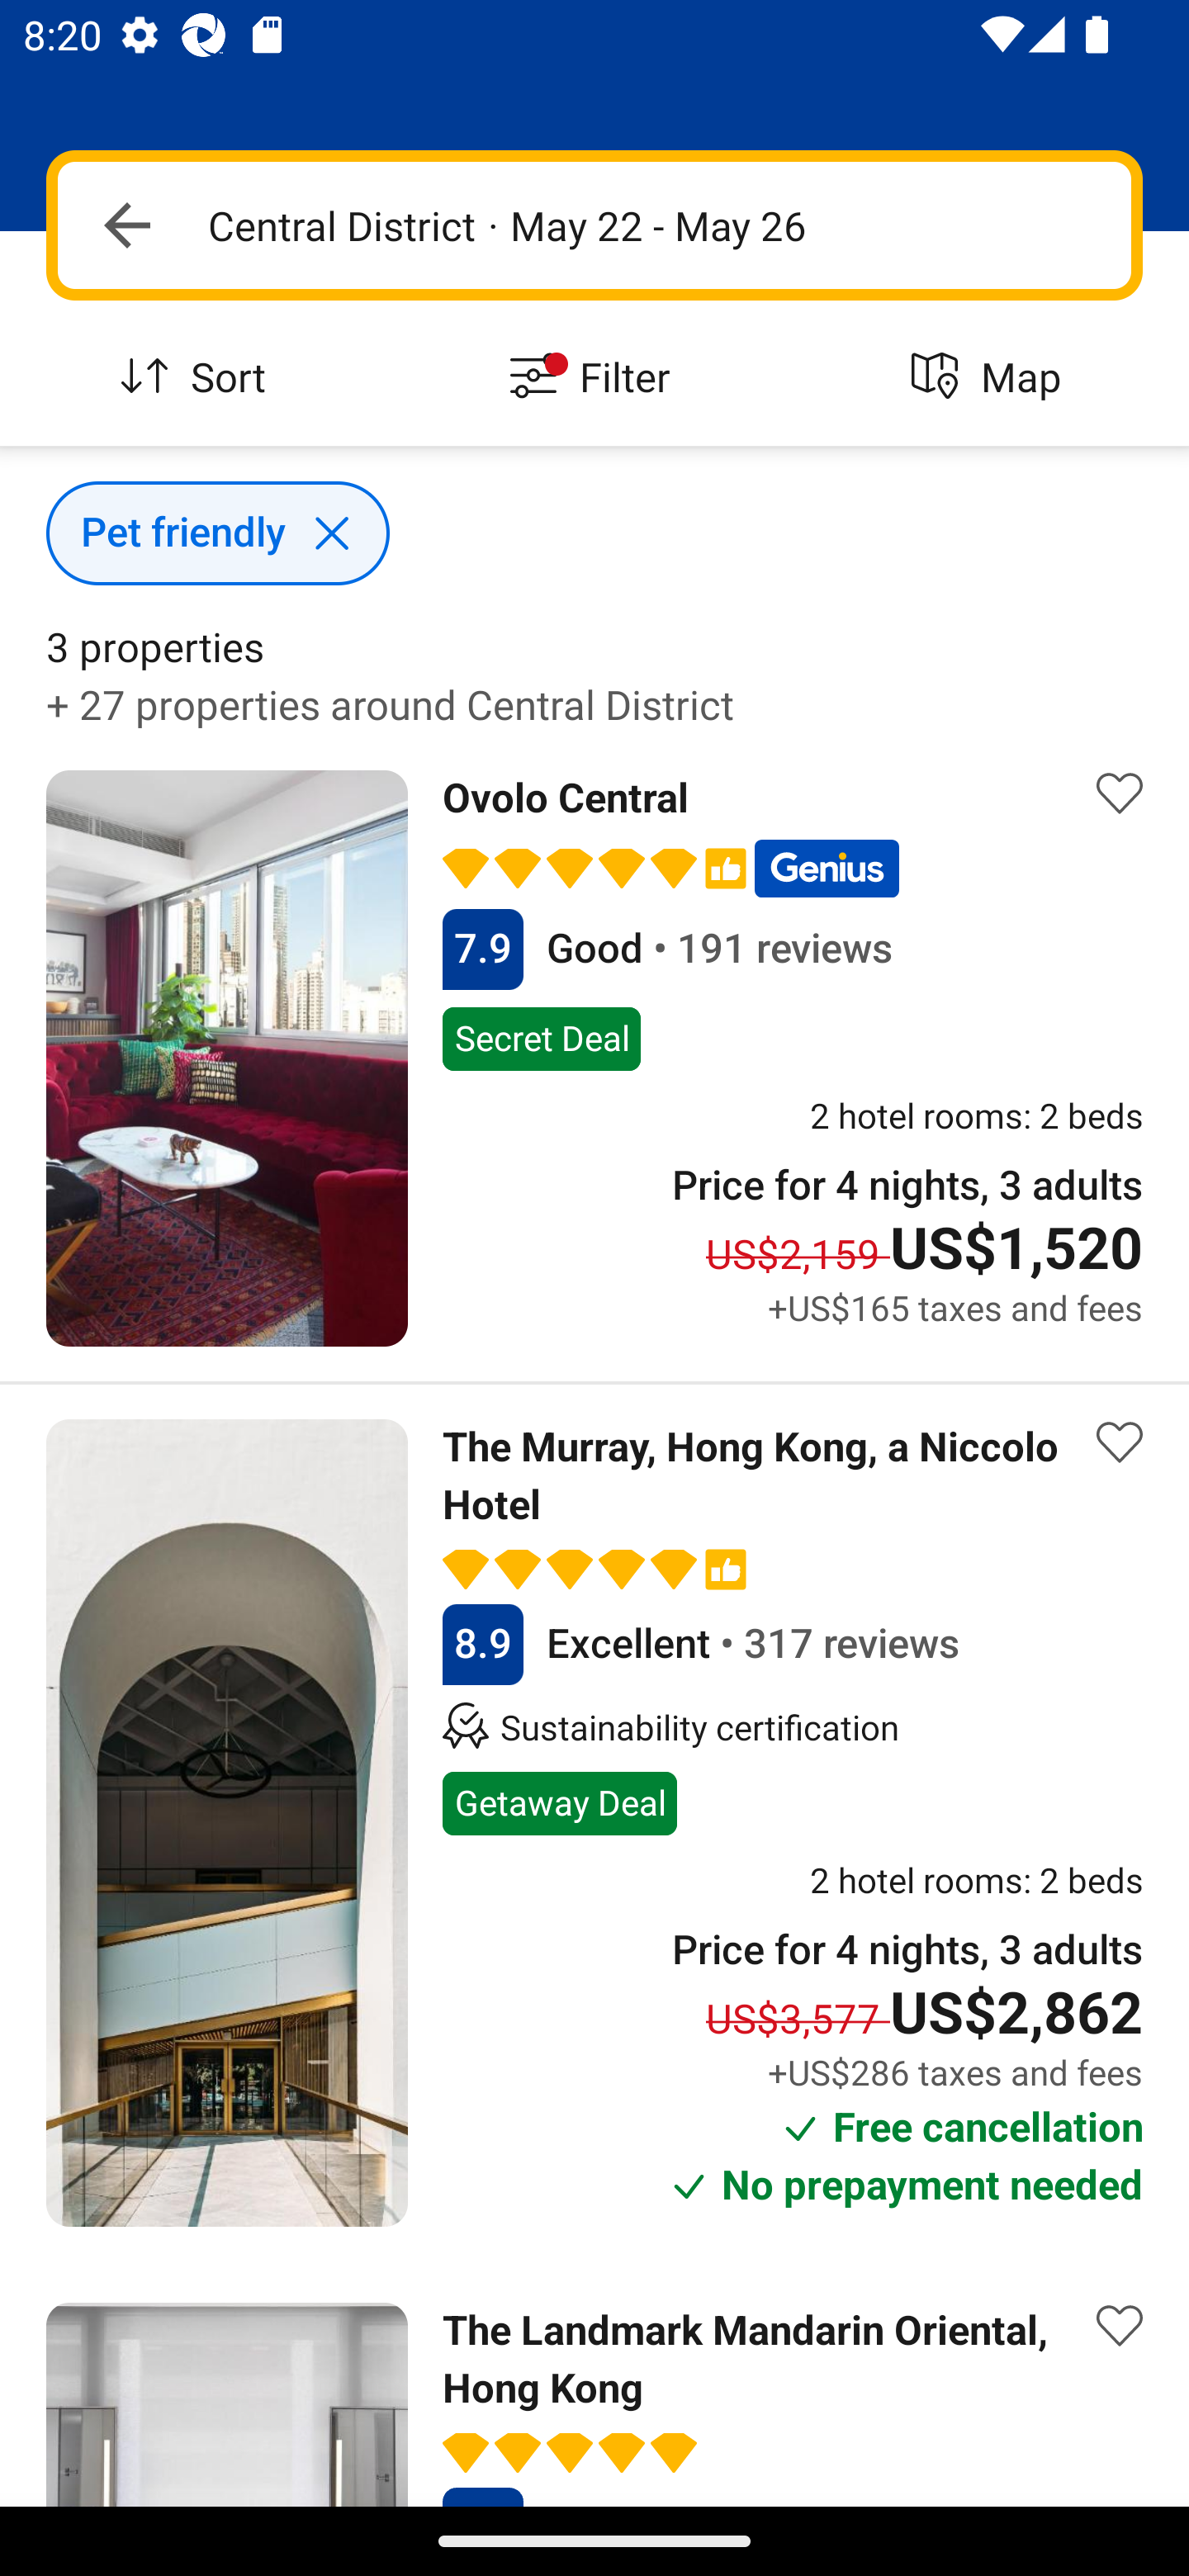 The width and height of the screenshot is (1189, 2576). Describe the element at coordinates (1120, 793) in the screenshot. I see `Save property to list` at that location.